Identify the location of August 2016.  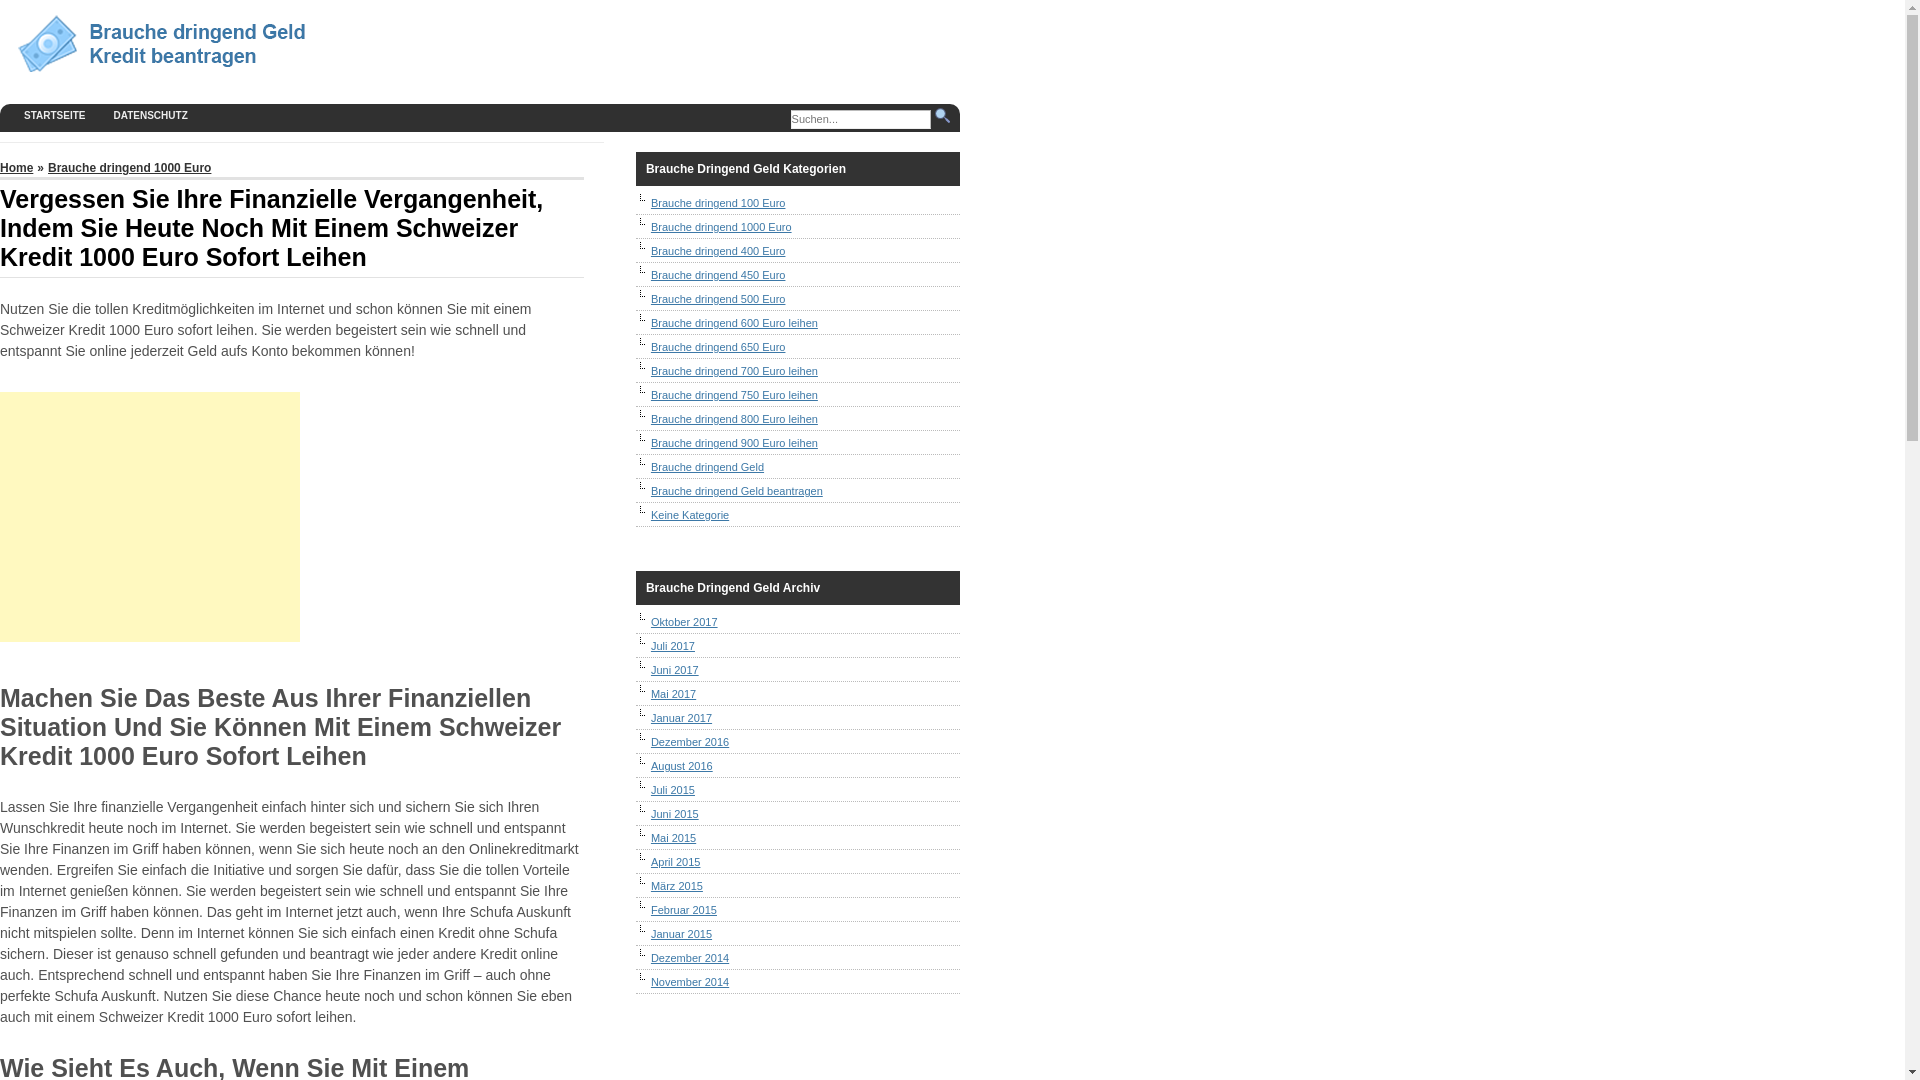
(682, 766).